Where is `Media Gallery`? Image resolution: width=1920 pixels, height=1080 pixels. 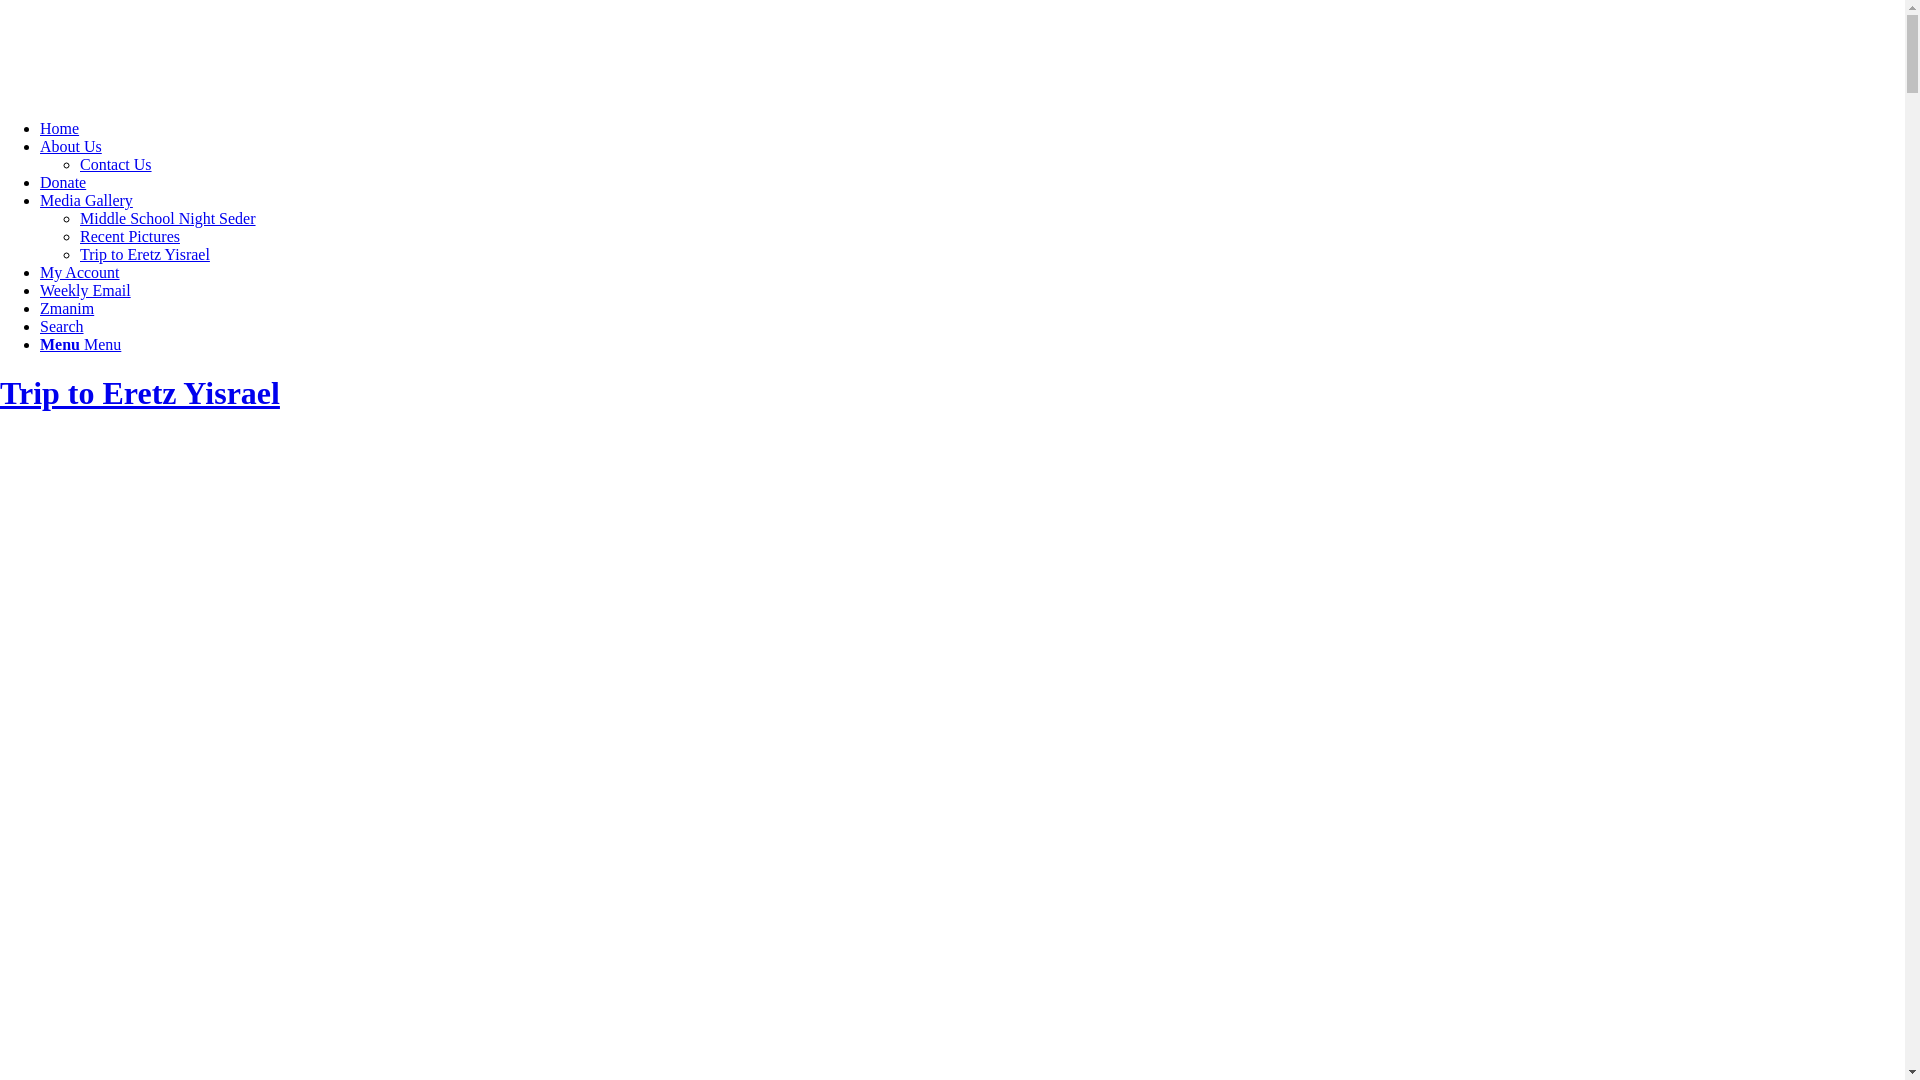
Media Gallery is located at coordinates (86, 200).